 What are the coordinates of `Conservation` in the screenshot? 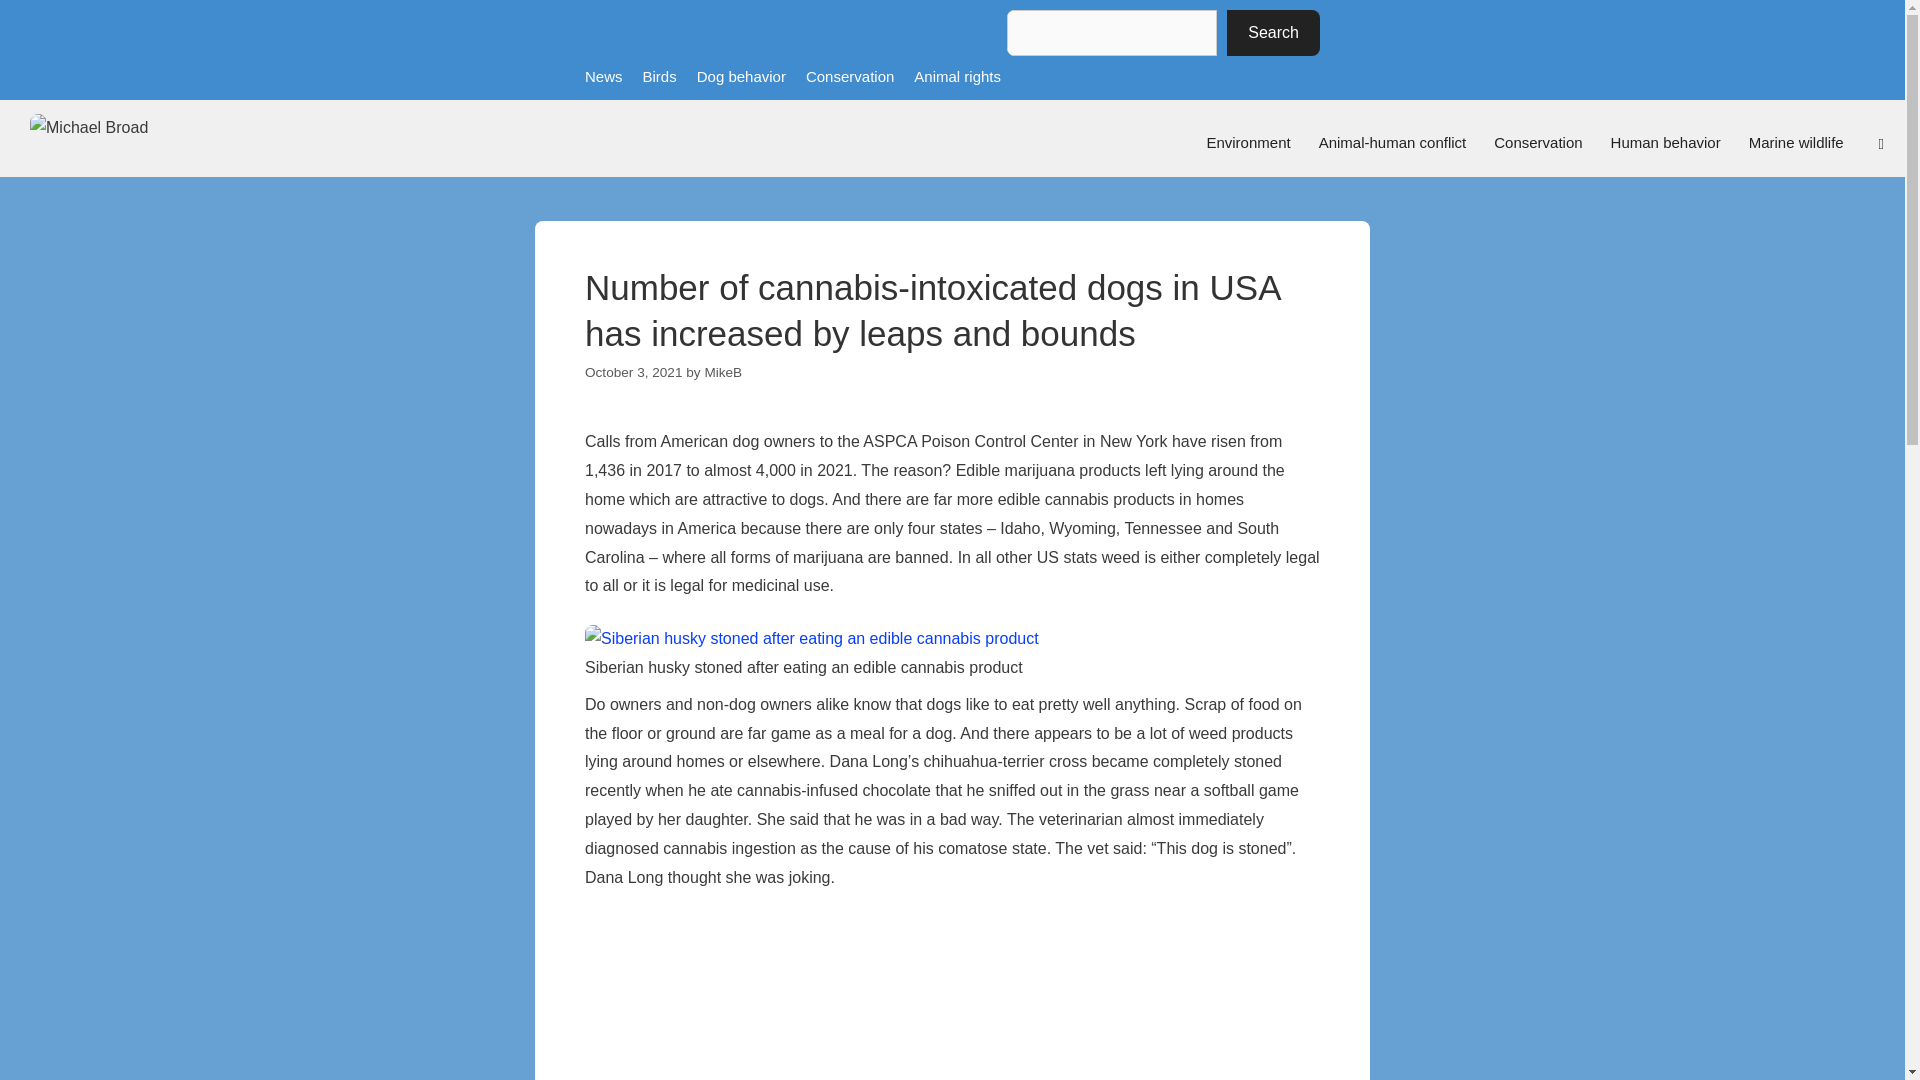 It's located at (1538, 142).